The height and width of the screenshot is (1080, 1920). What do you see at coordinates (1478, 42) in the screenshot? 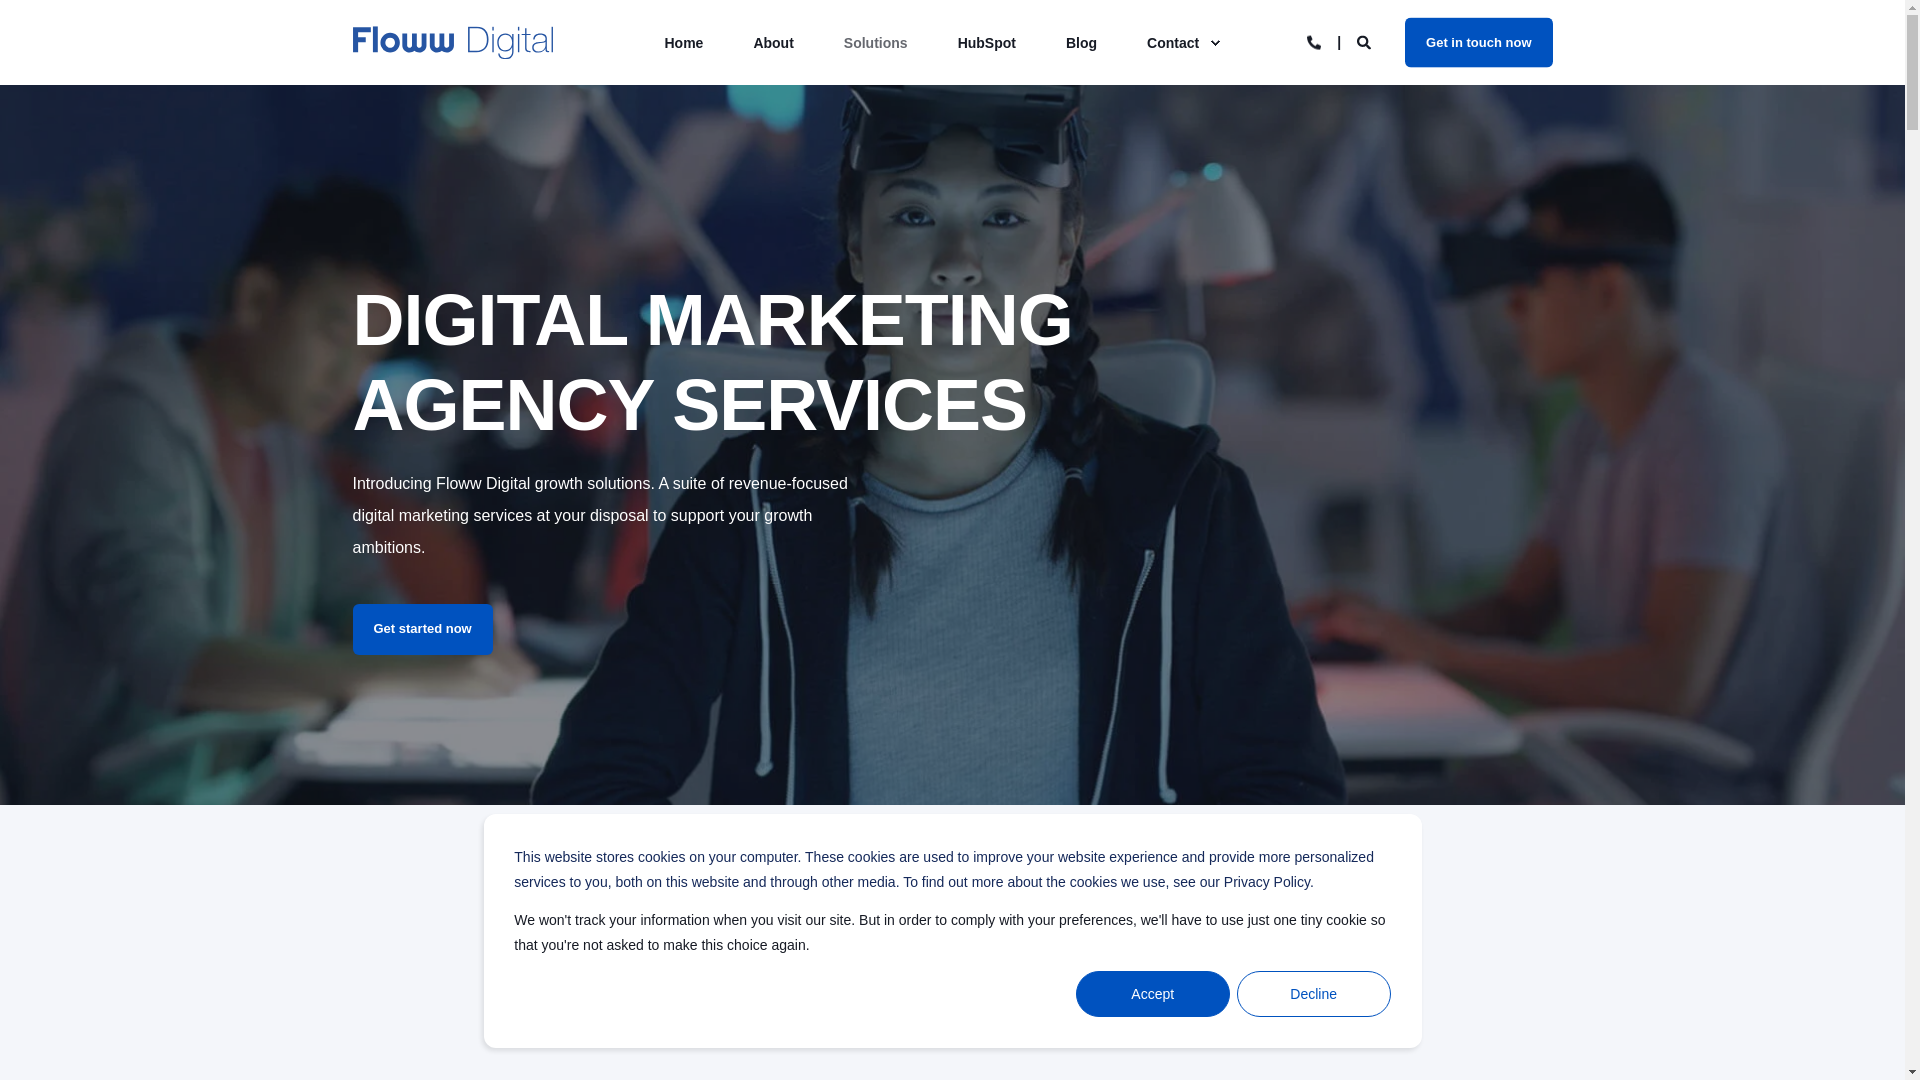
I see `Get in touch now` at bounding box center [1478, 42].